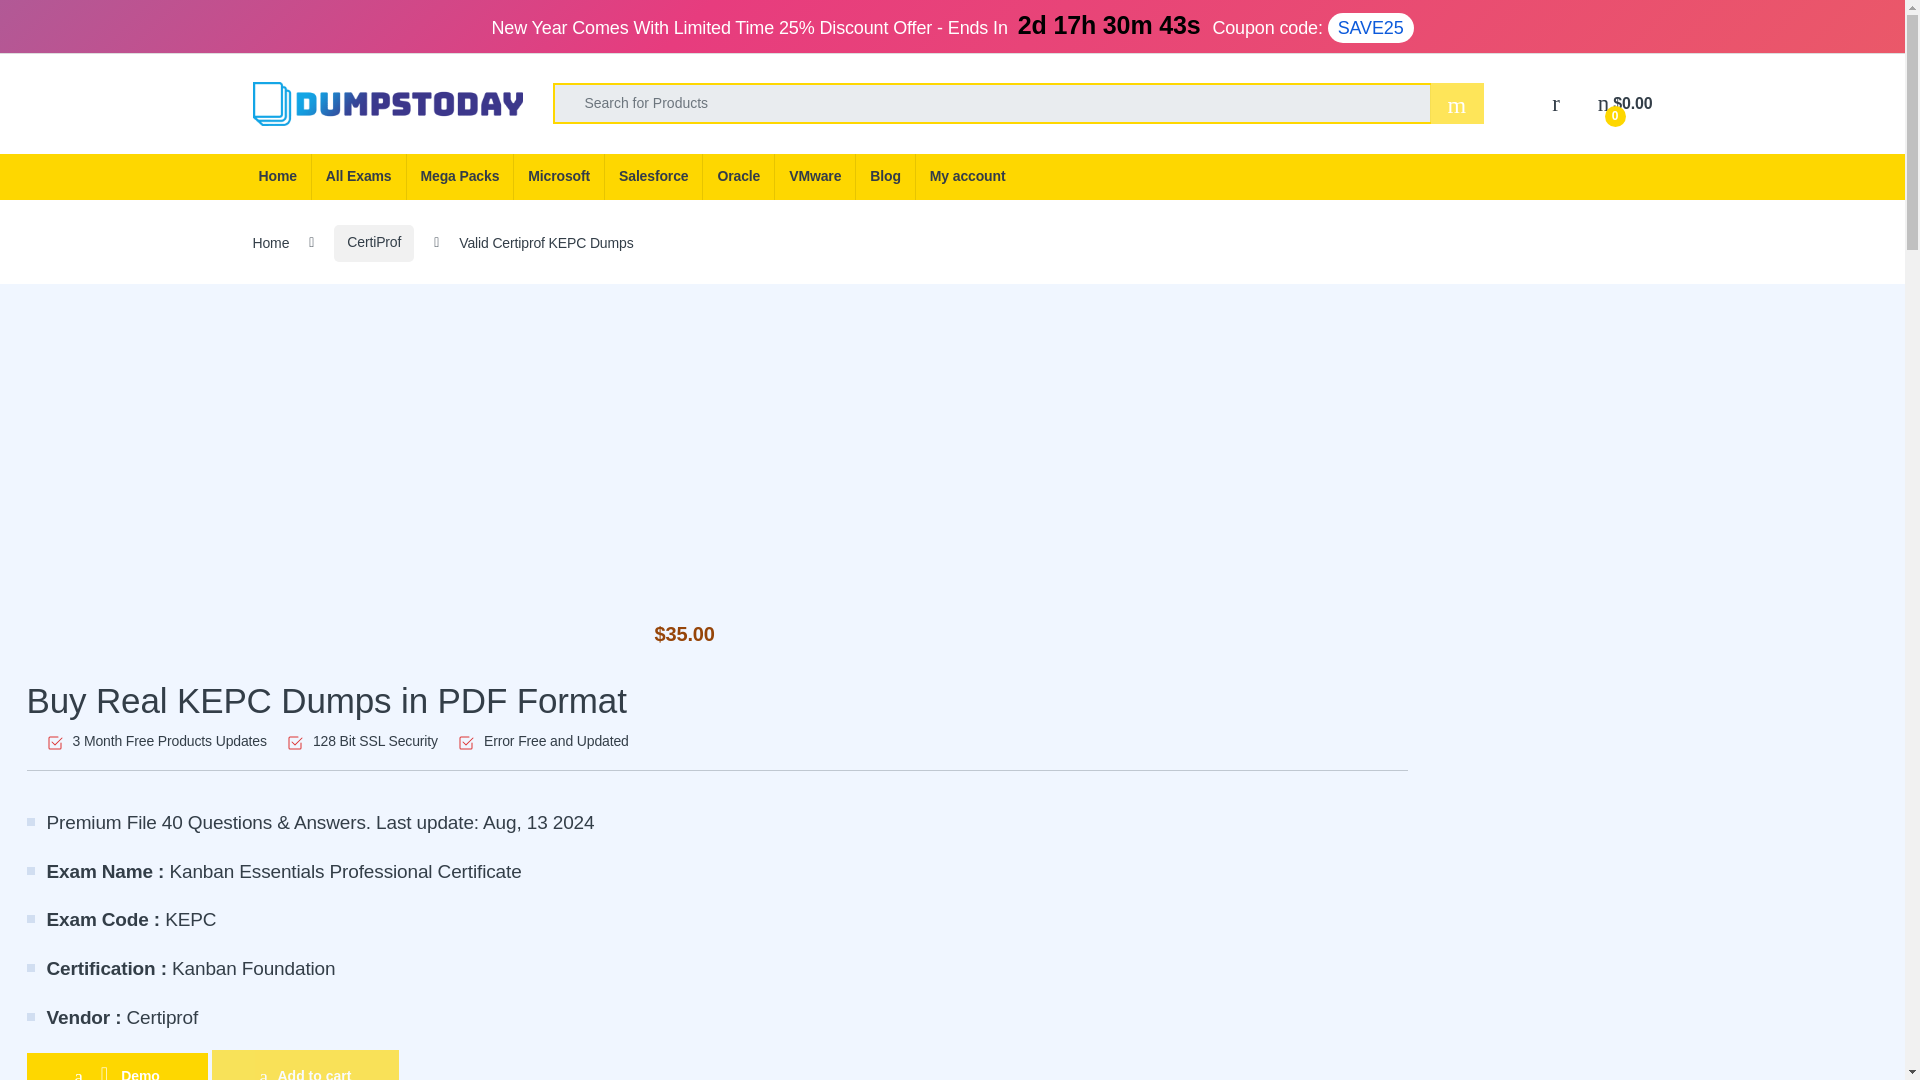 This screenshot has height=1080, width=1920. Describe the element at coordinates (653, 176) in the screenshot. I see `Salesforce` at that location.